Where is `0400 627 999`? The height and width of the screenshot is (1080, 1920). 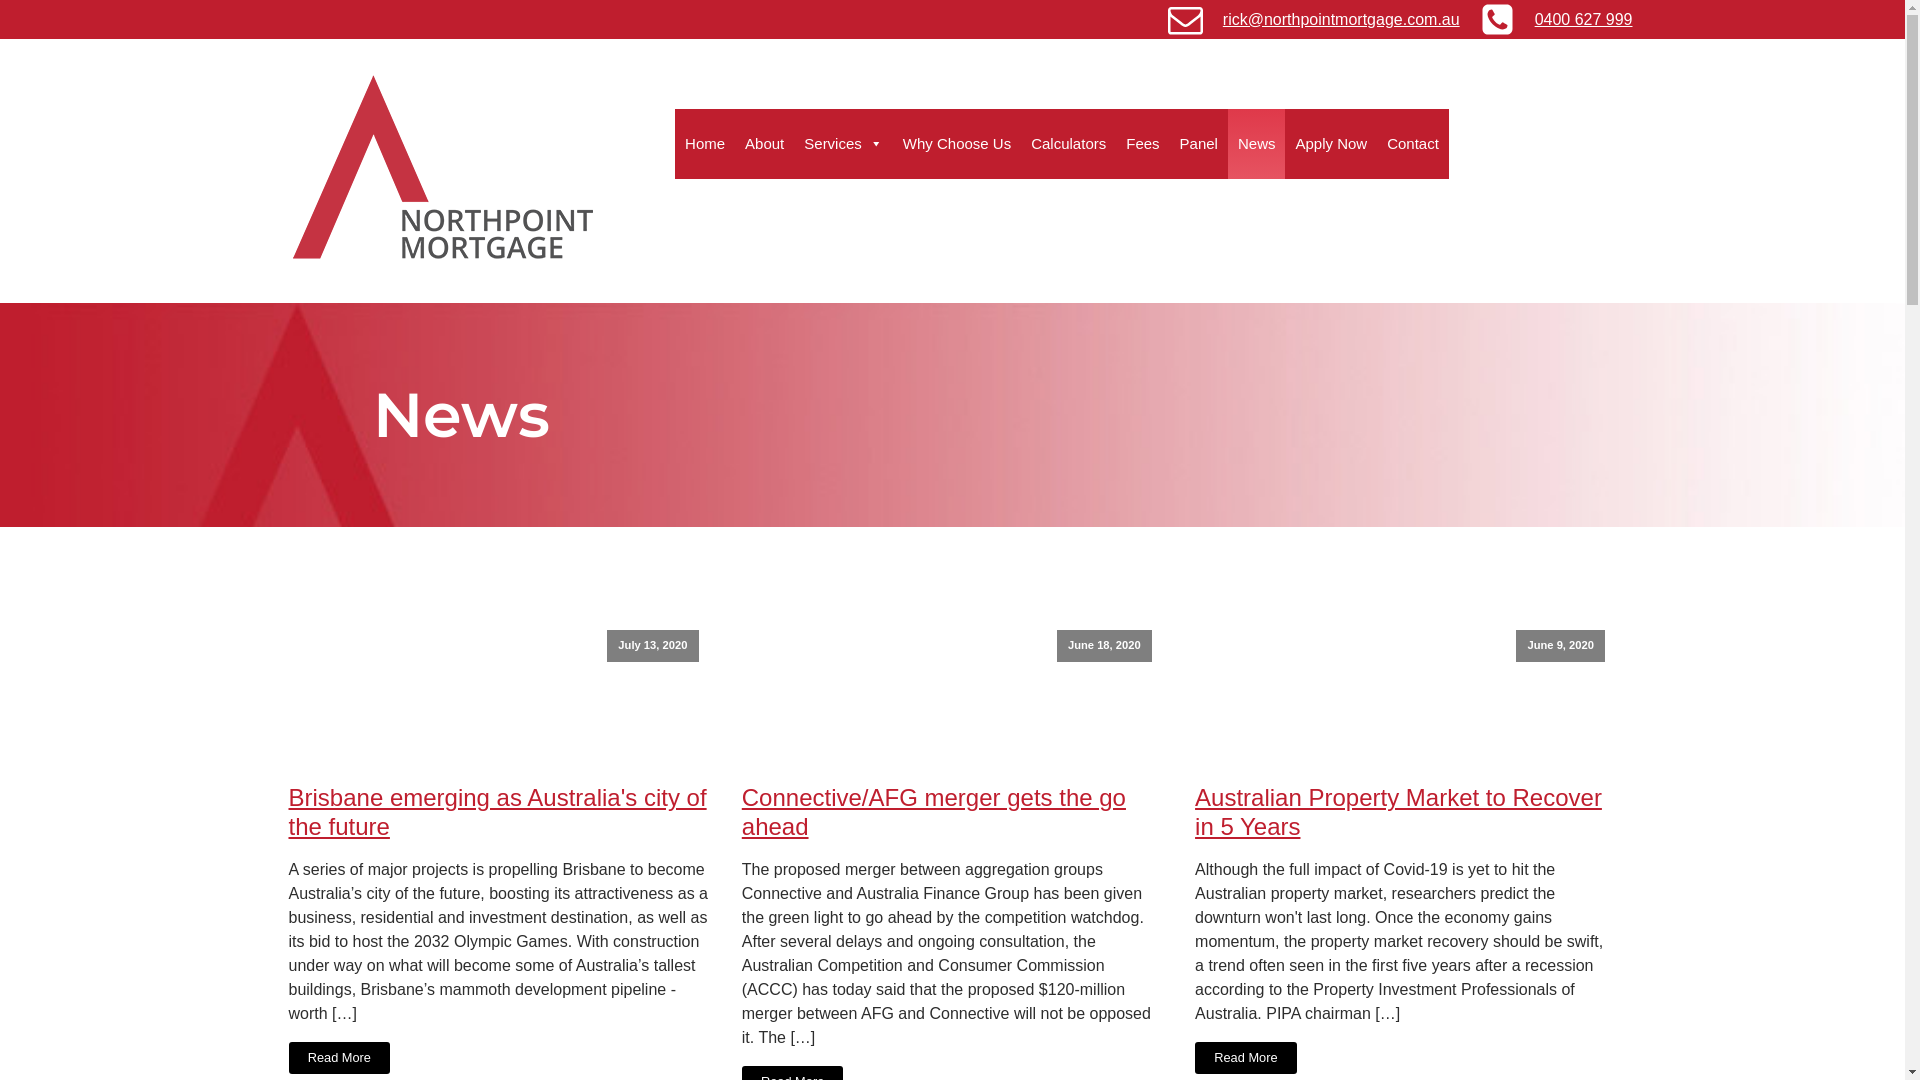
0400 627 999 is located at coordinates (1584, 20).